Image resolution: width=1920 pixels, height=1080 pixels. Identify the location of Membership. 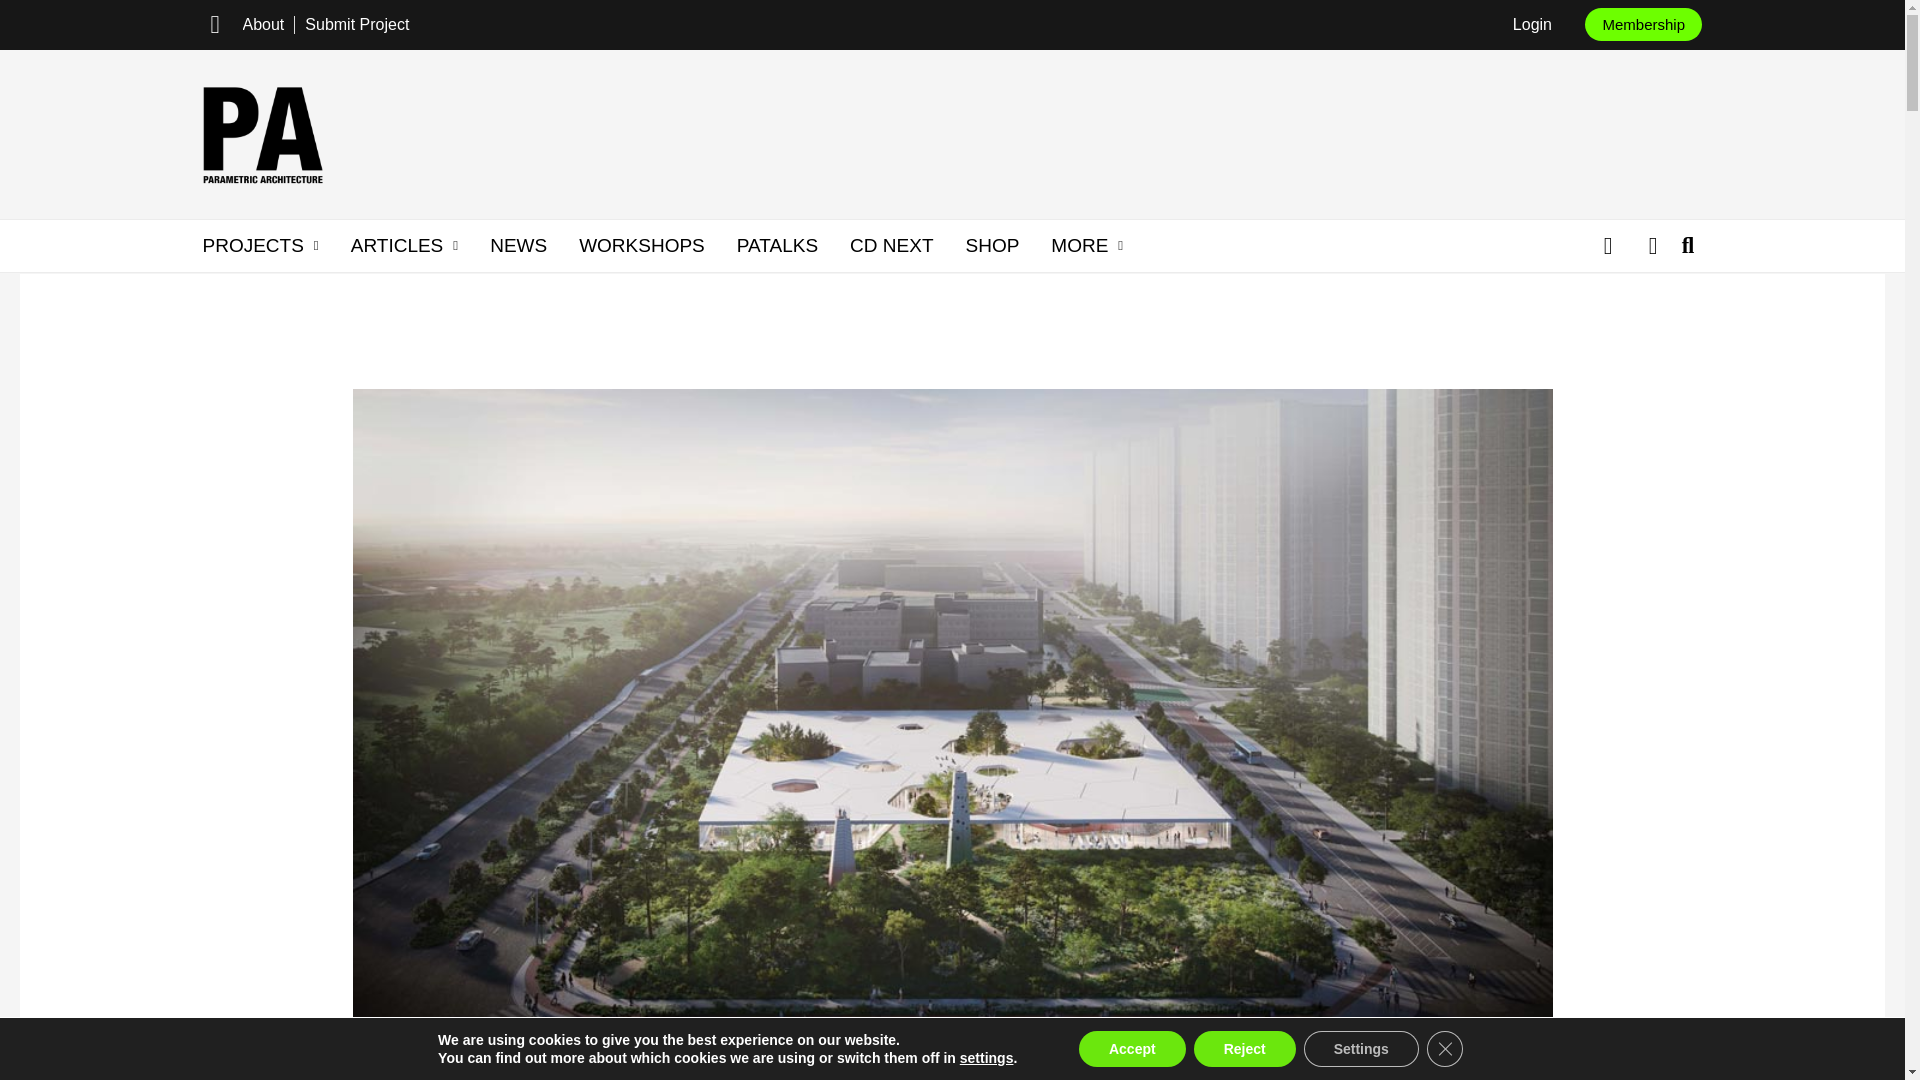
(1643, 24).